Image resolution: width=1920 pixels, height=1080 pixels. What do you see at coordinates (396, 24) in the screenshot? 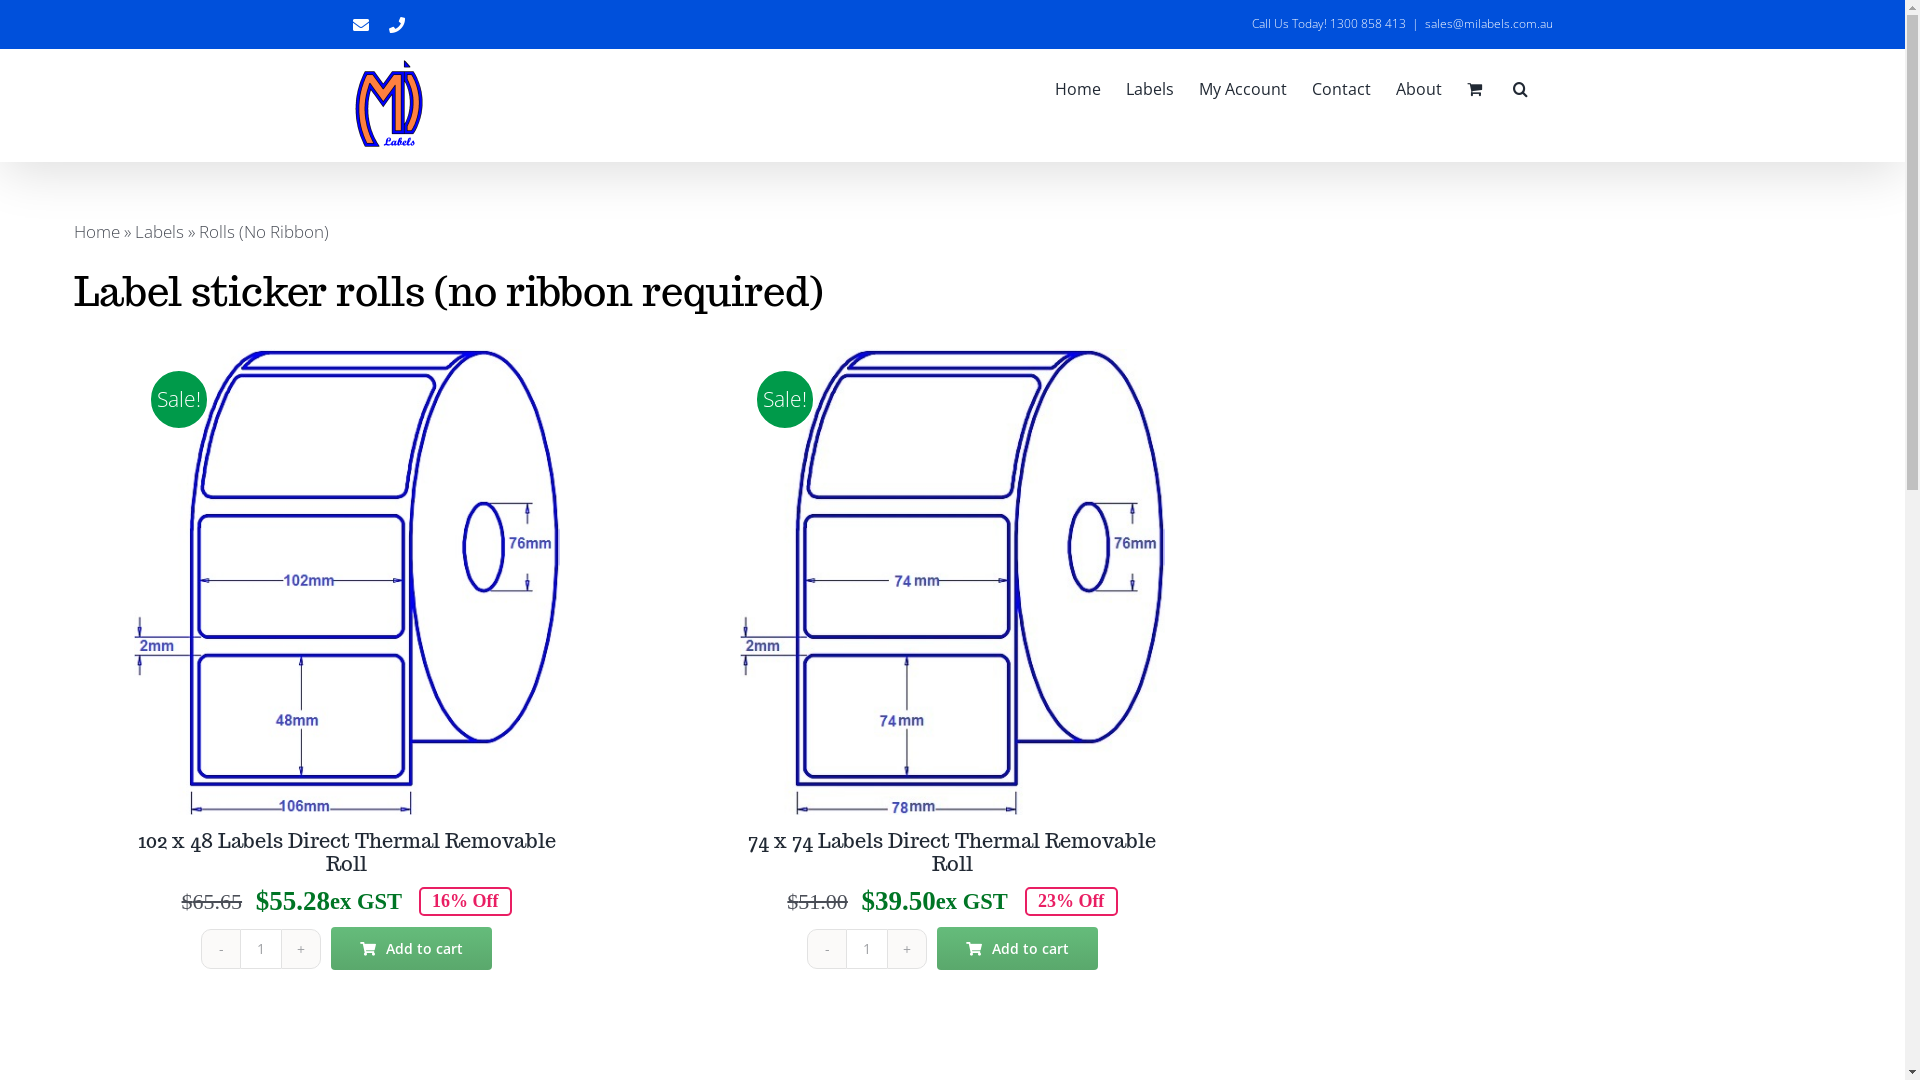
I see `Phone` at bounding box center [396, 24].